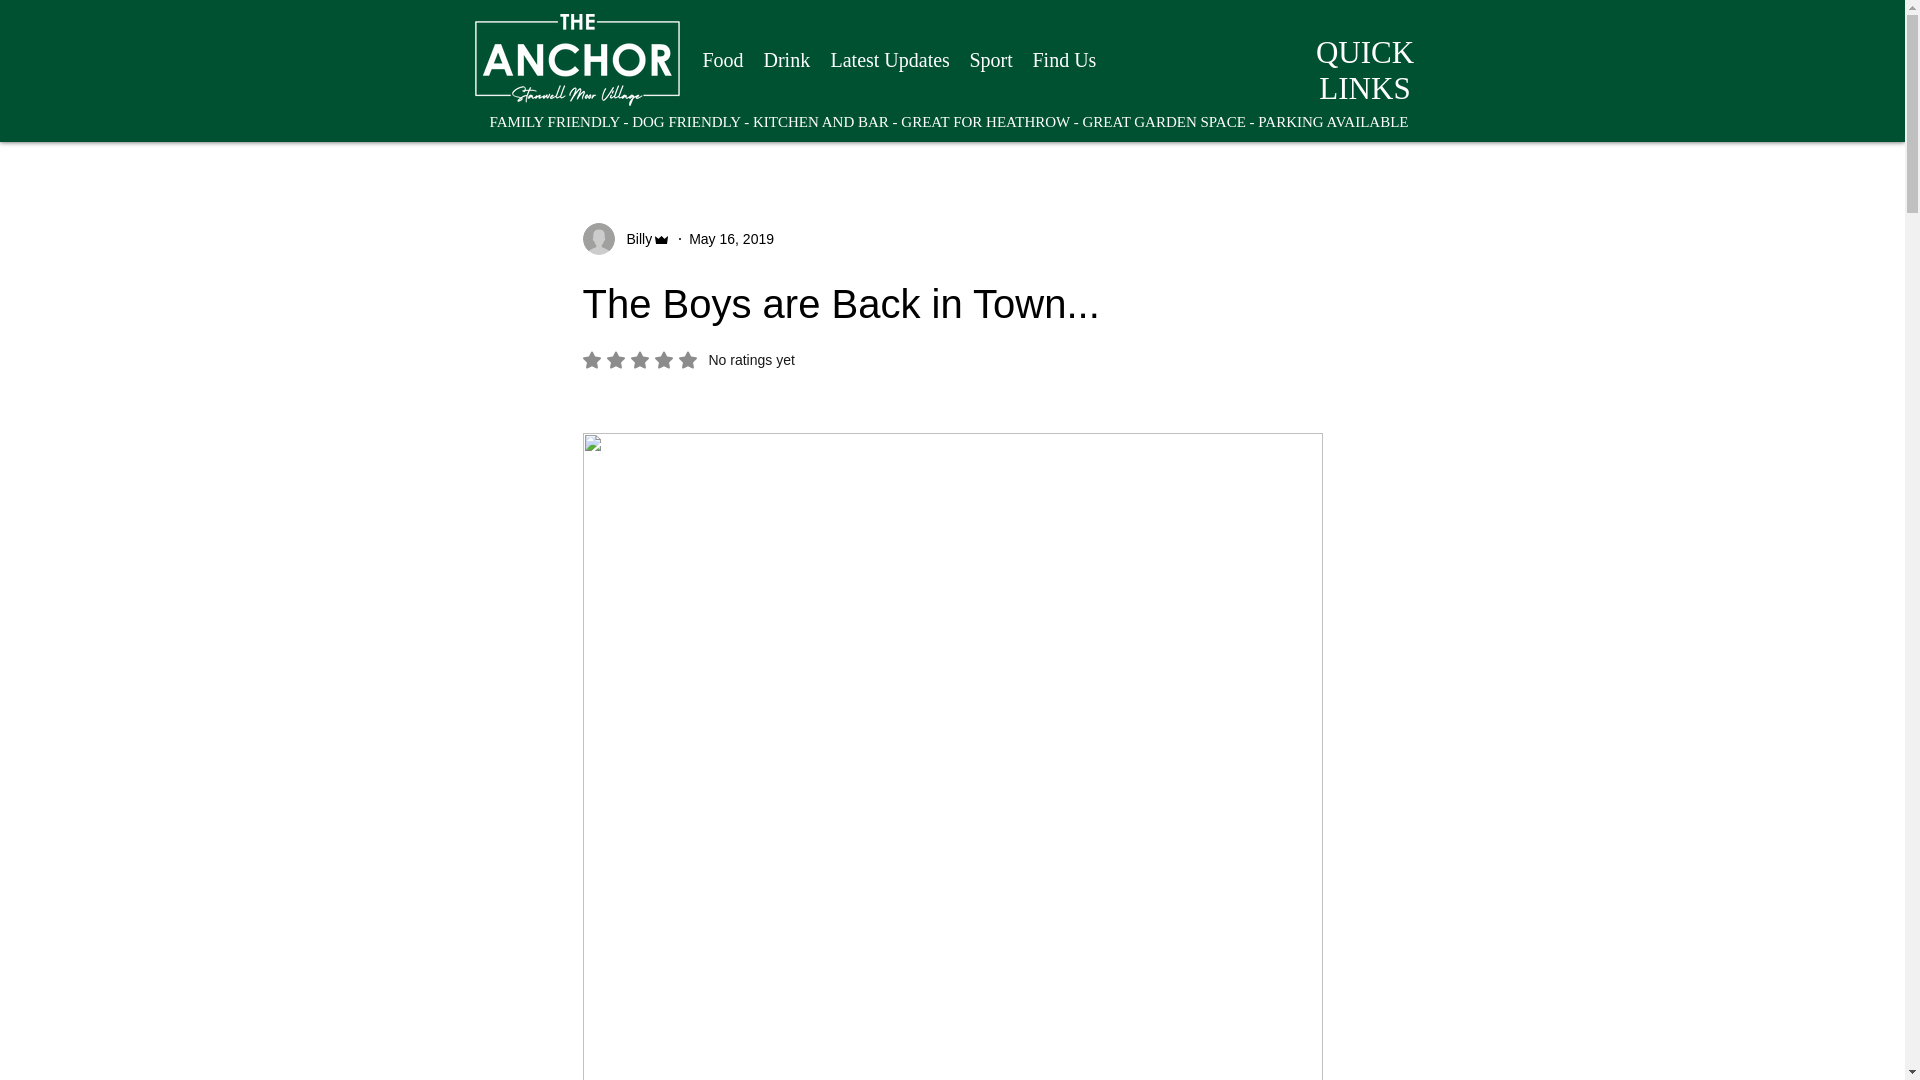  What do you see at coordinates (992, 60) in the screenshot?
I see `Sport` at bounding box center [992, 60].